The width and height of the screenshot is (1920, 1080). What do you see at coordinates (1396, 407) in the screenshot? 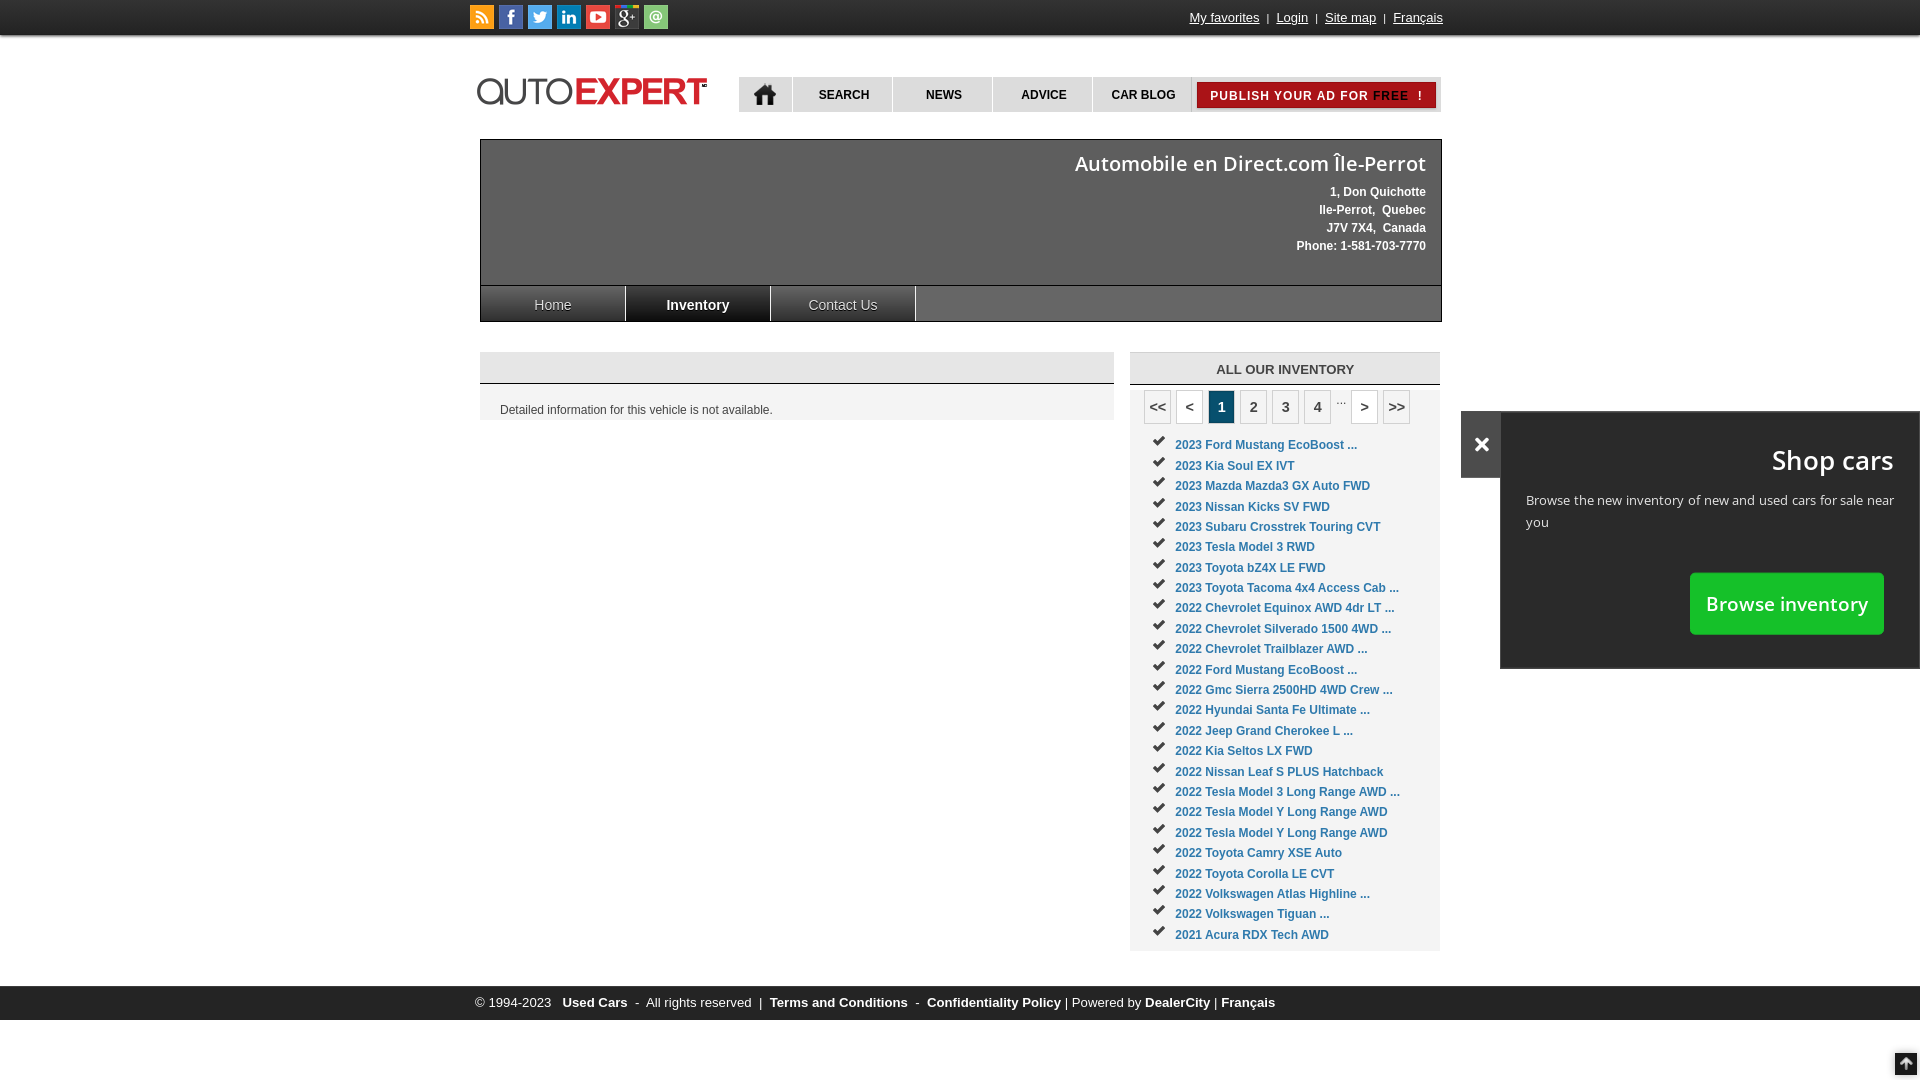
I see `>>` at bounding box center [1396, 407].